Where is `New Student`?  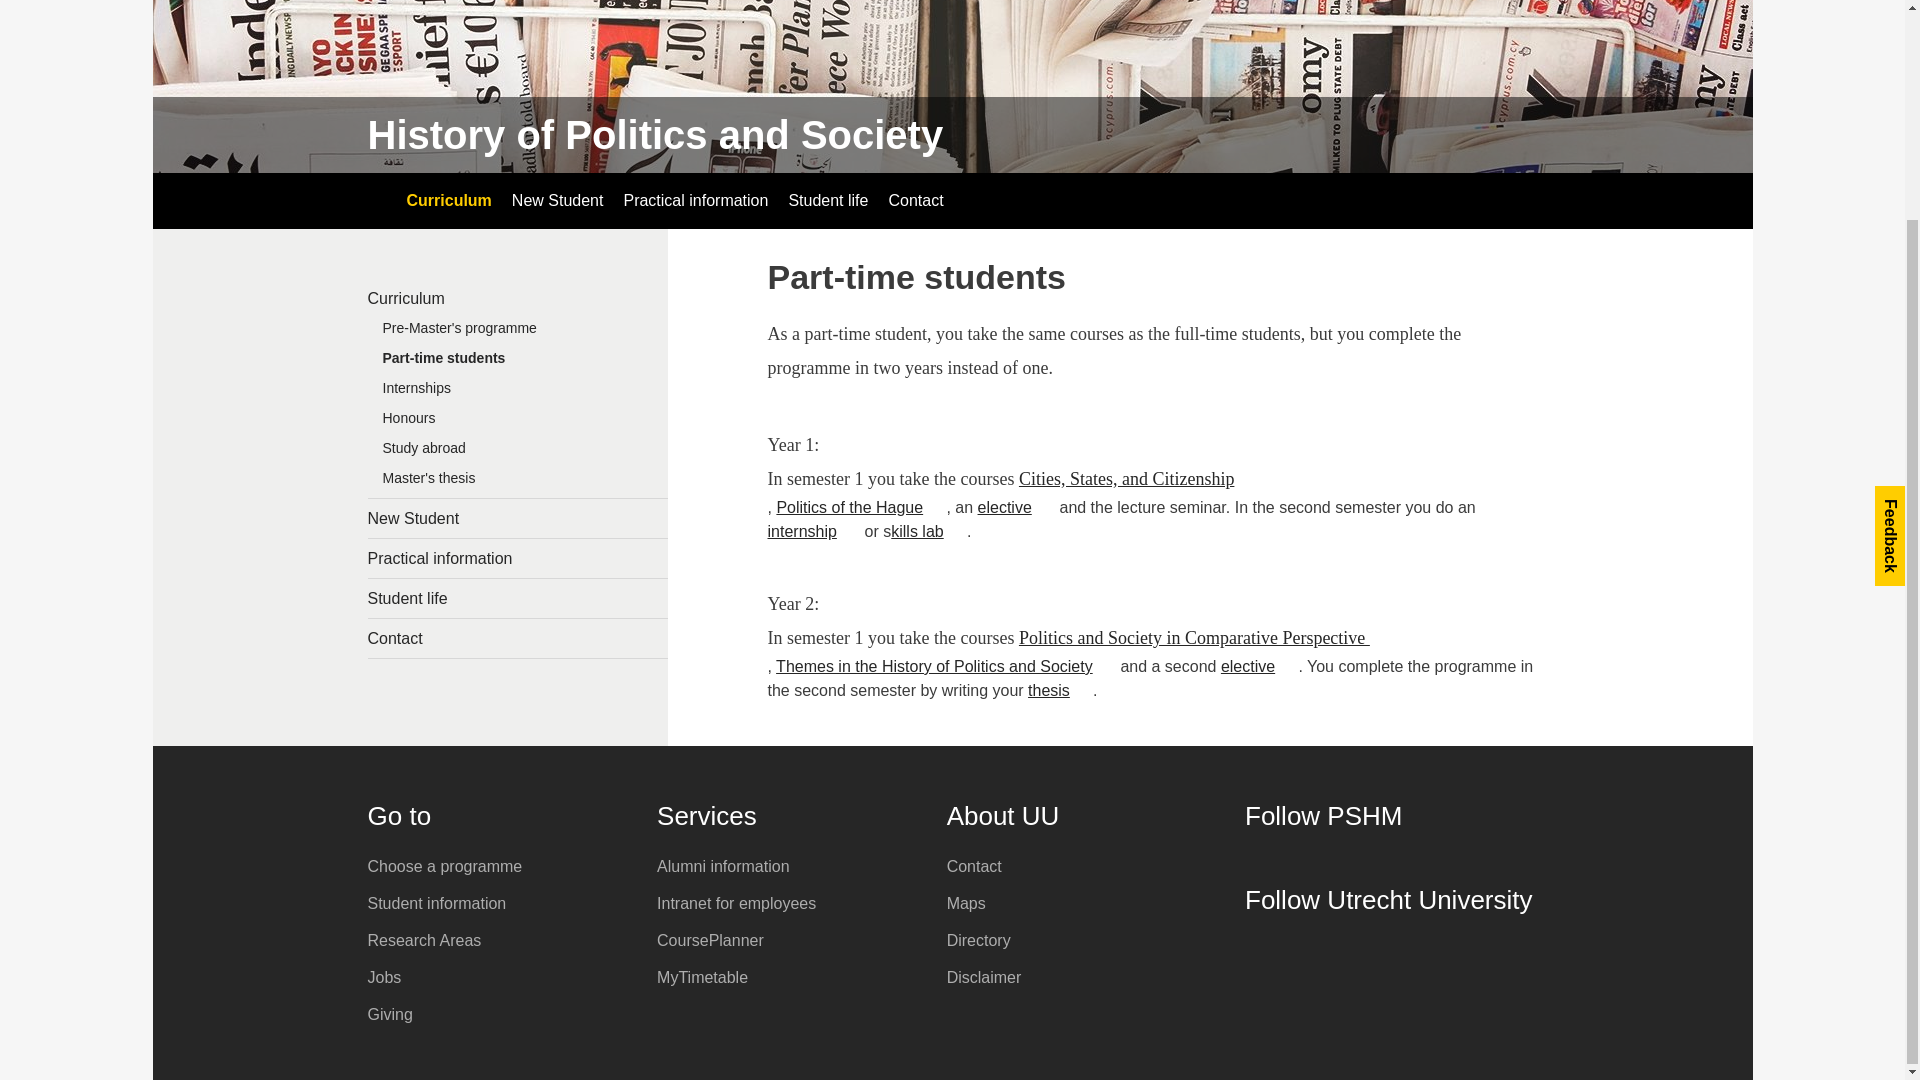
New Student is located at coordinates (448, 200).